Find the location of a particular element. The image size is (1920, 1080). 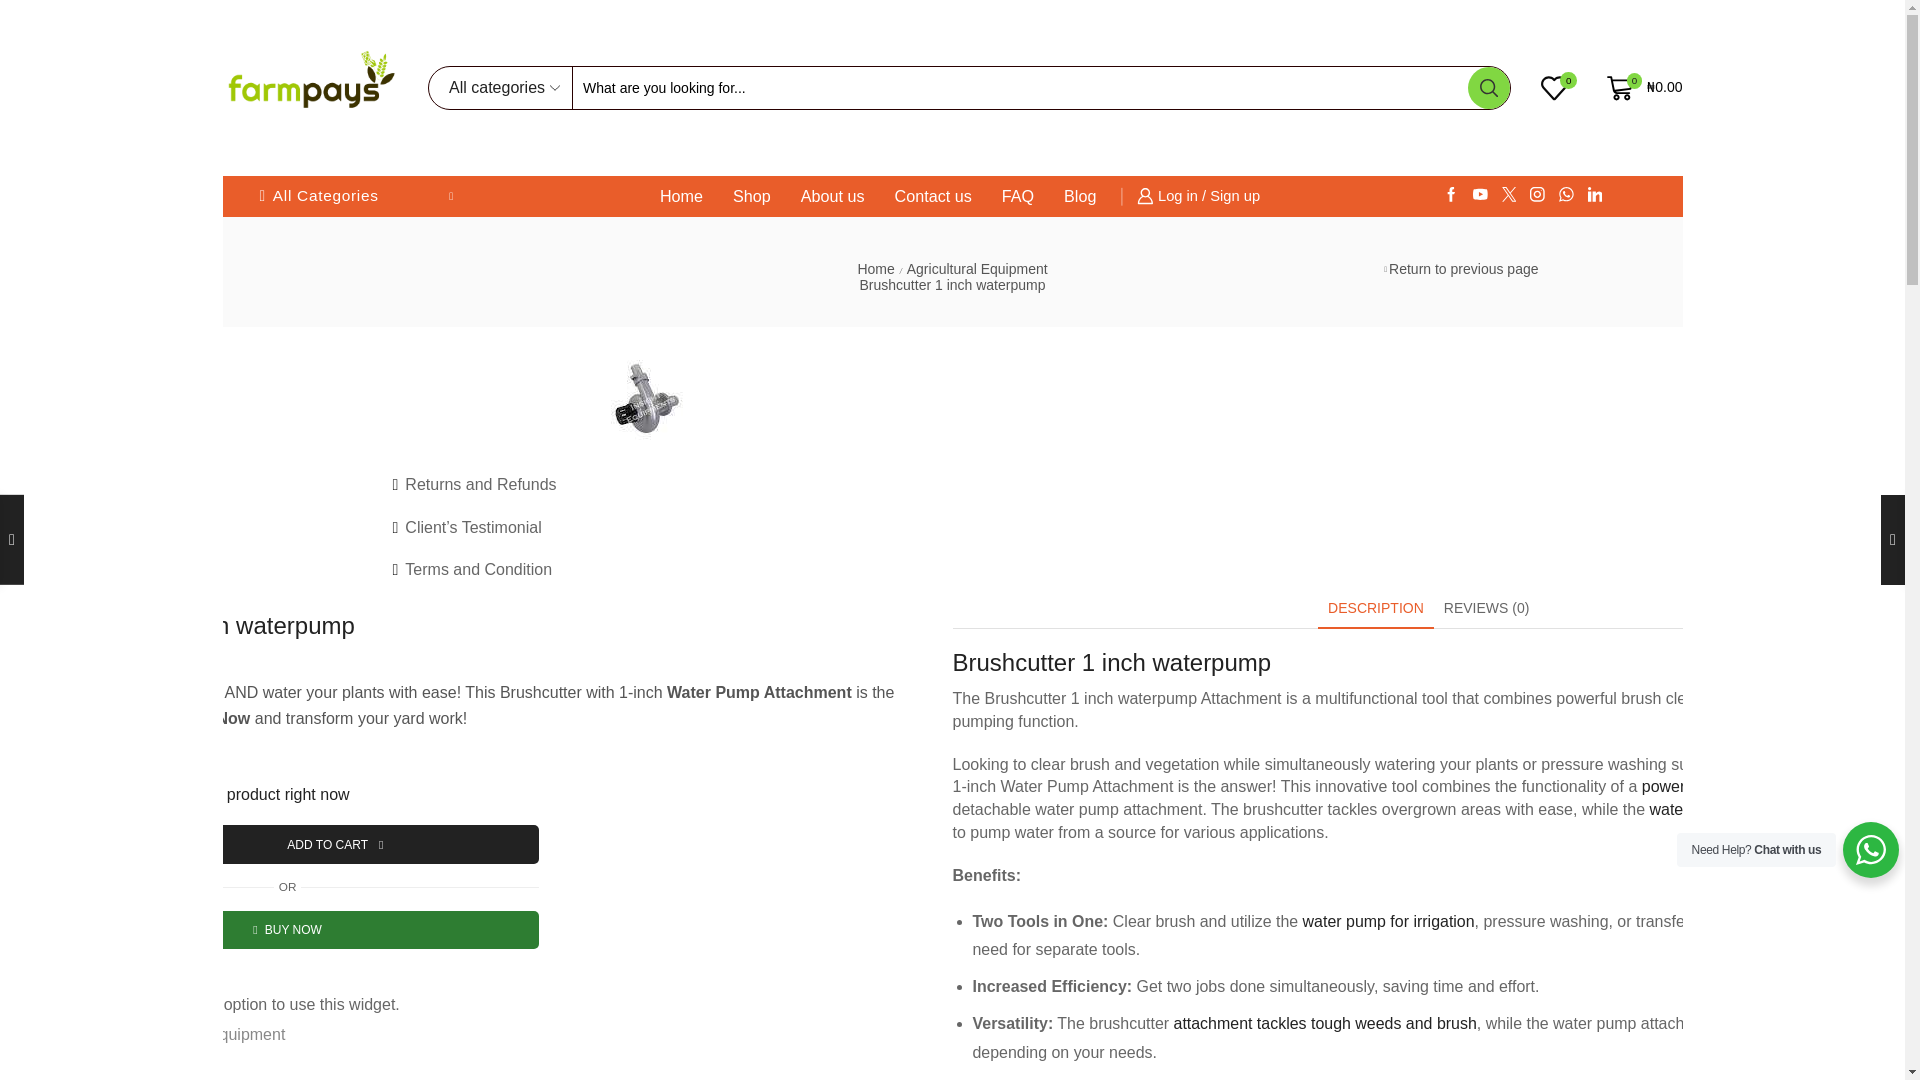

About us is located at coordinates (833, 196).